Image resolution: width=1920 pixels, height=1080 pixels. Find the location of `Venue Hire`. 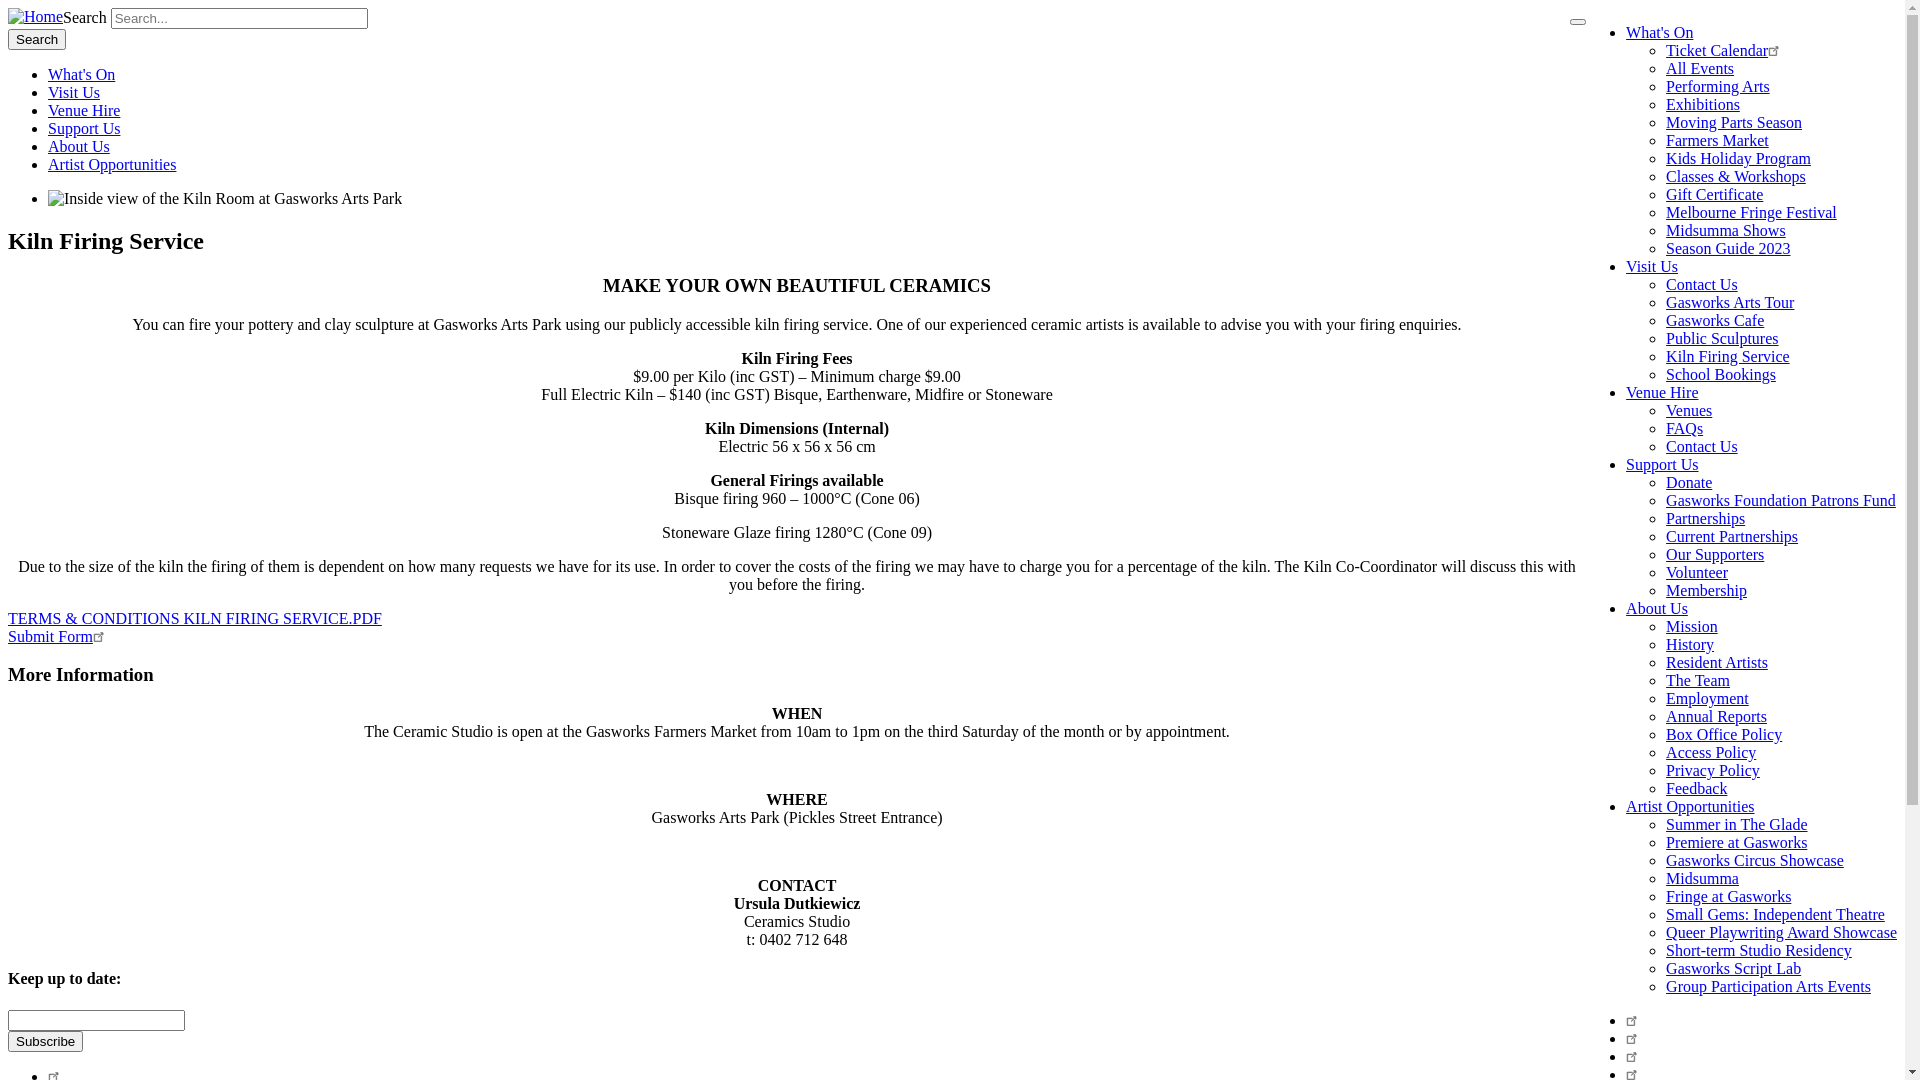

Venue Hire is located at coordinates (84, 110).